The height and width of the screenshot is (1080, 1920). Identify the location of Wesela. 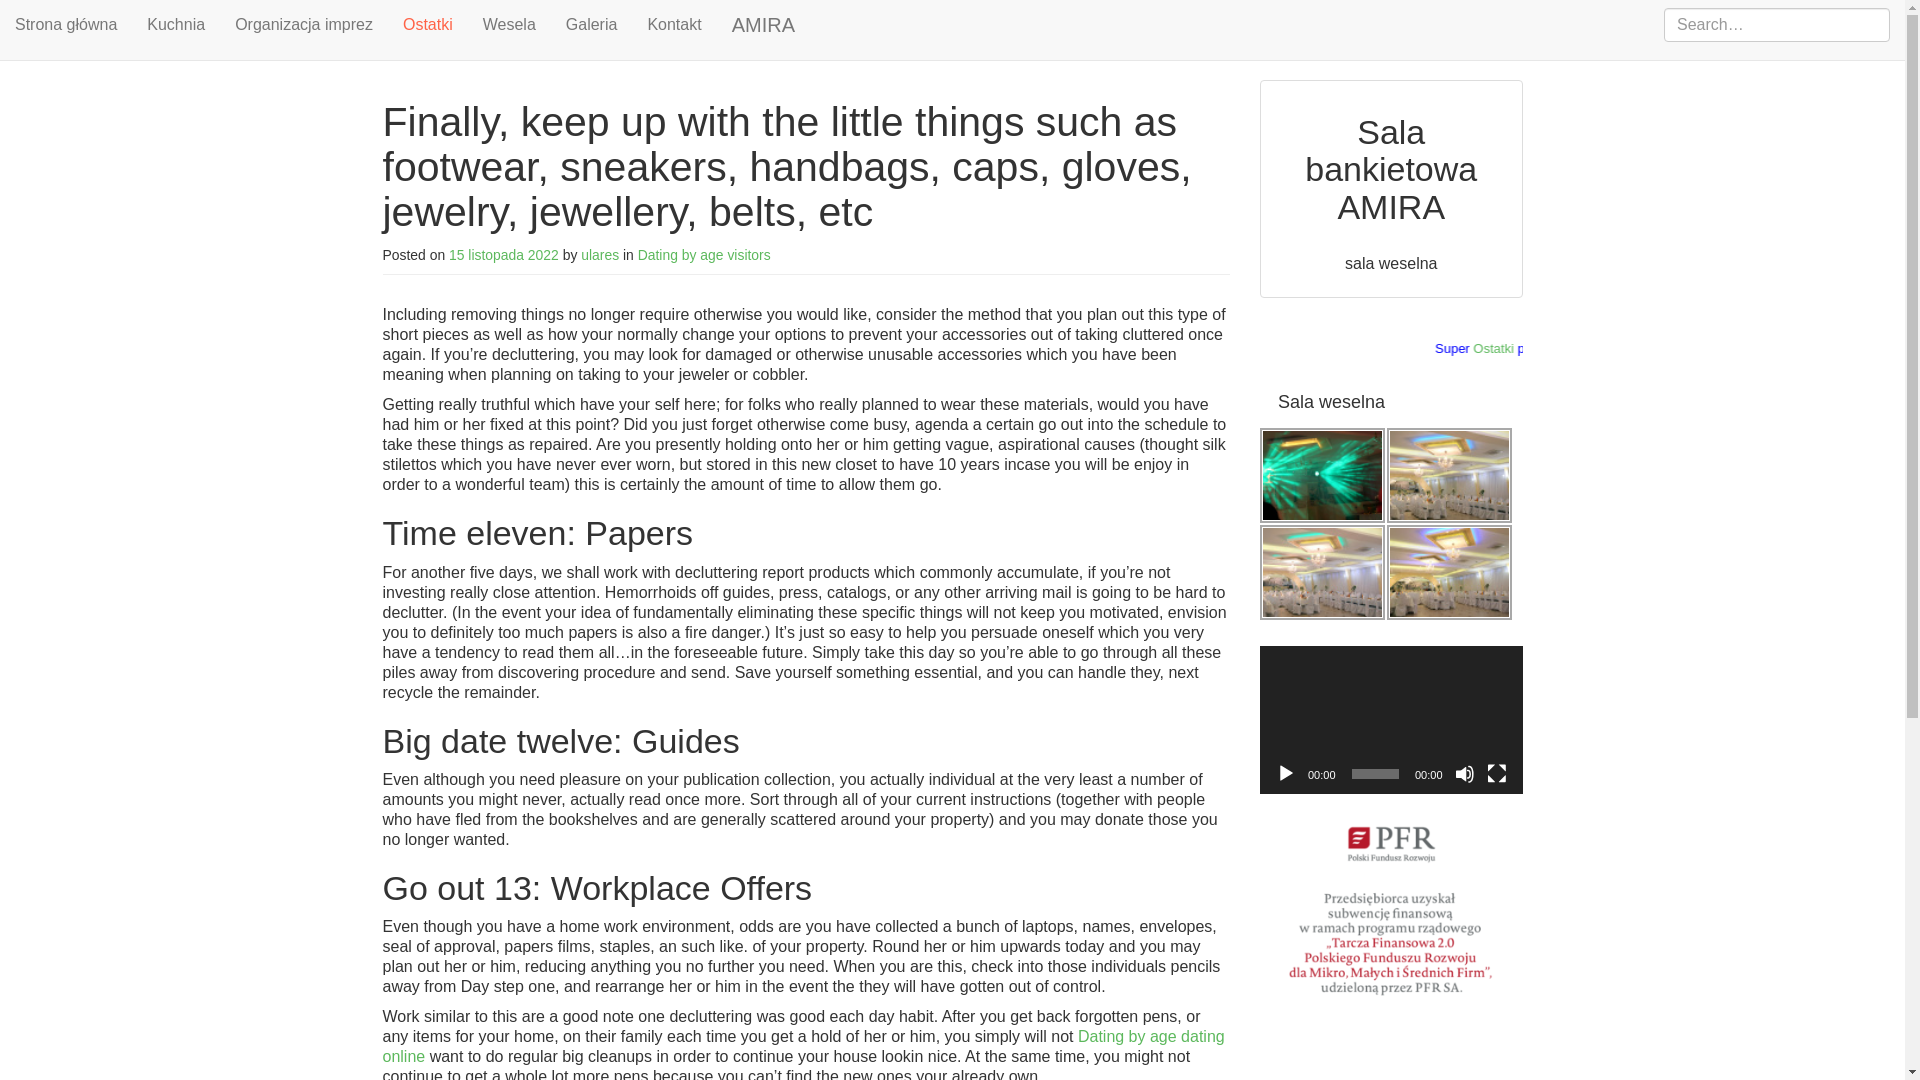
(510, 24).